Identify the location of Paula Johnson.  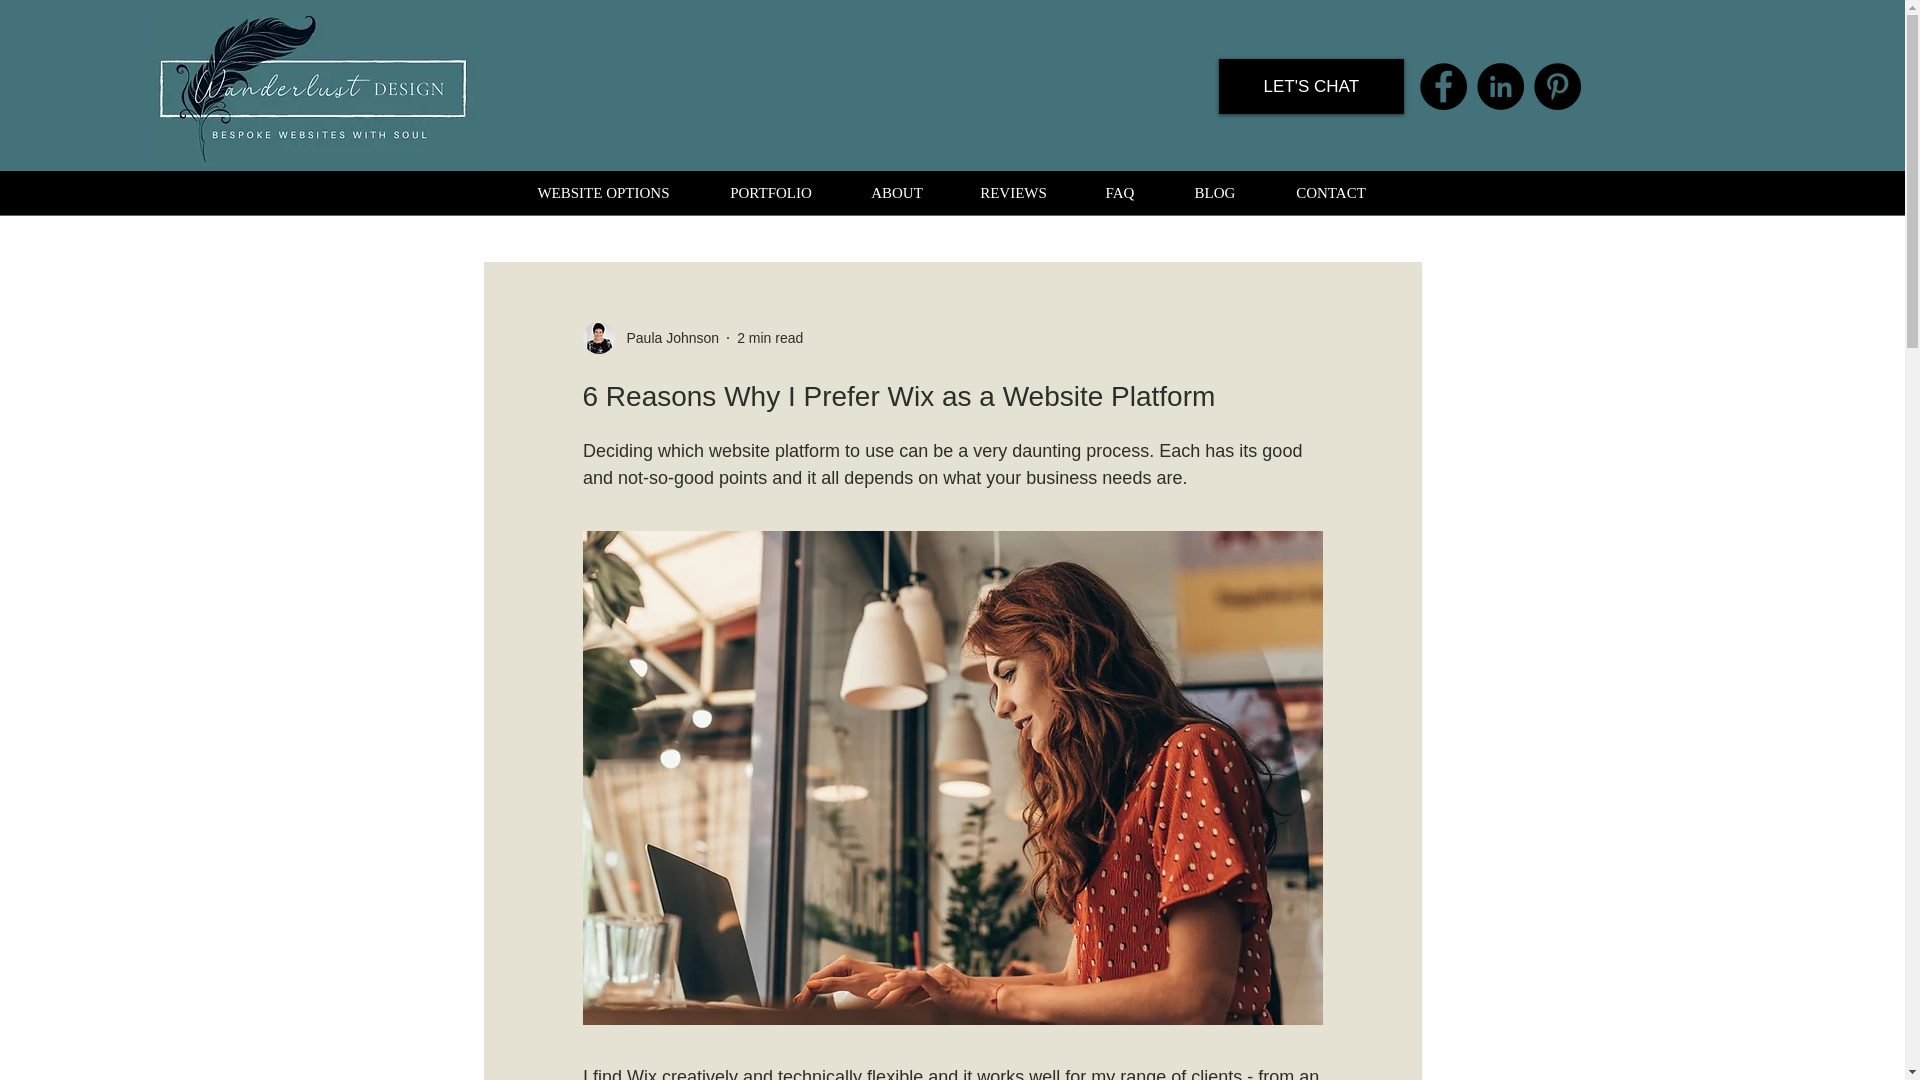
(666, 338).